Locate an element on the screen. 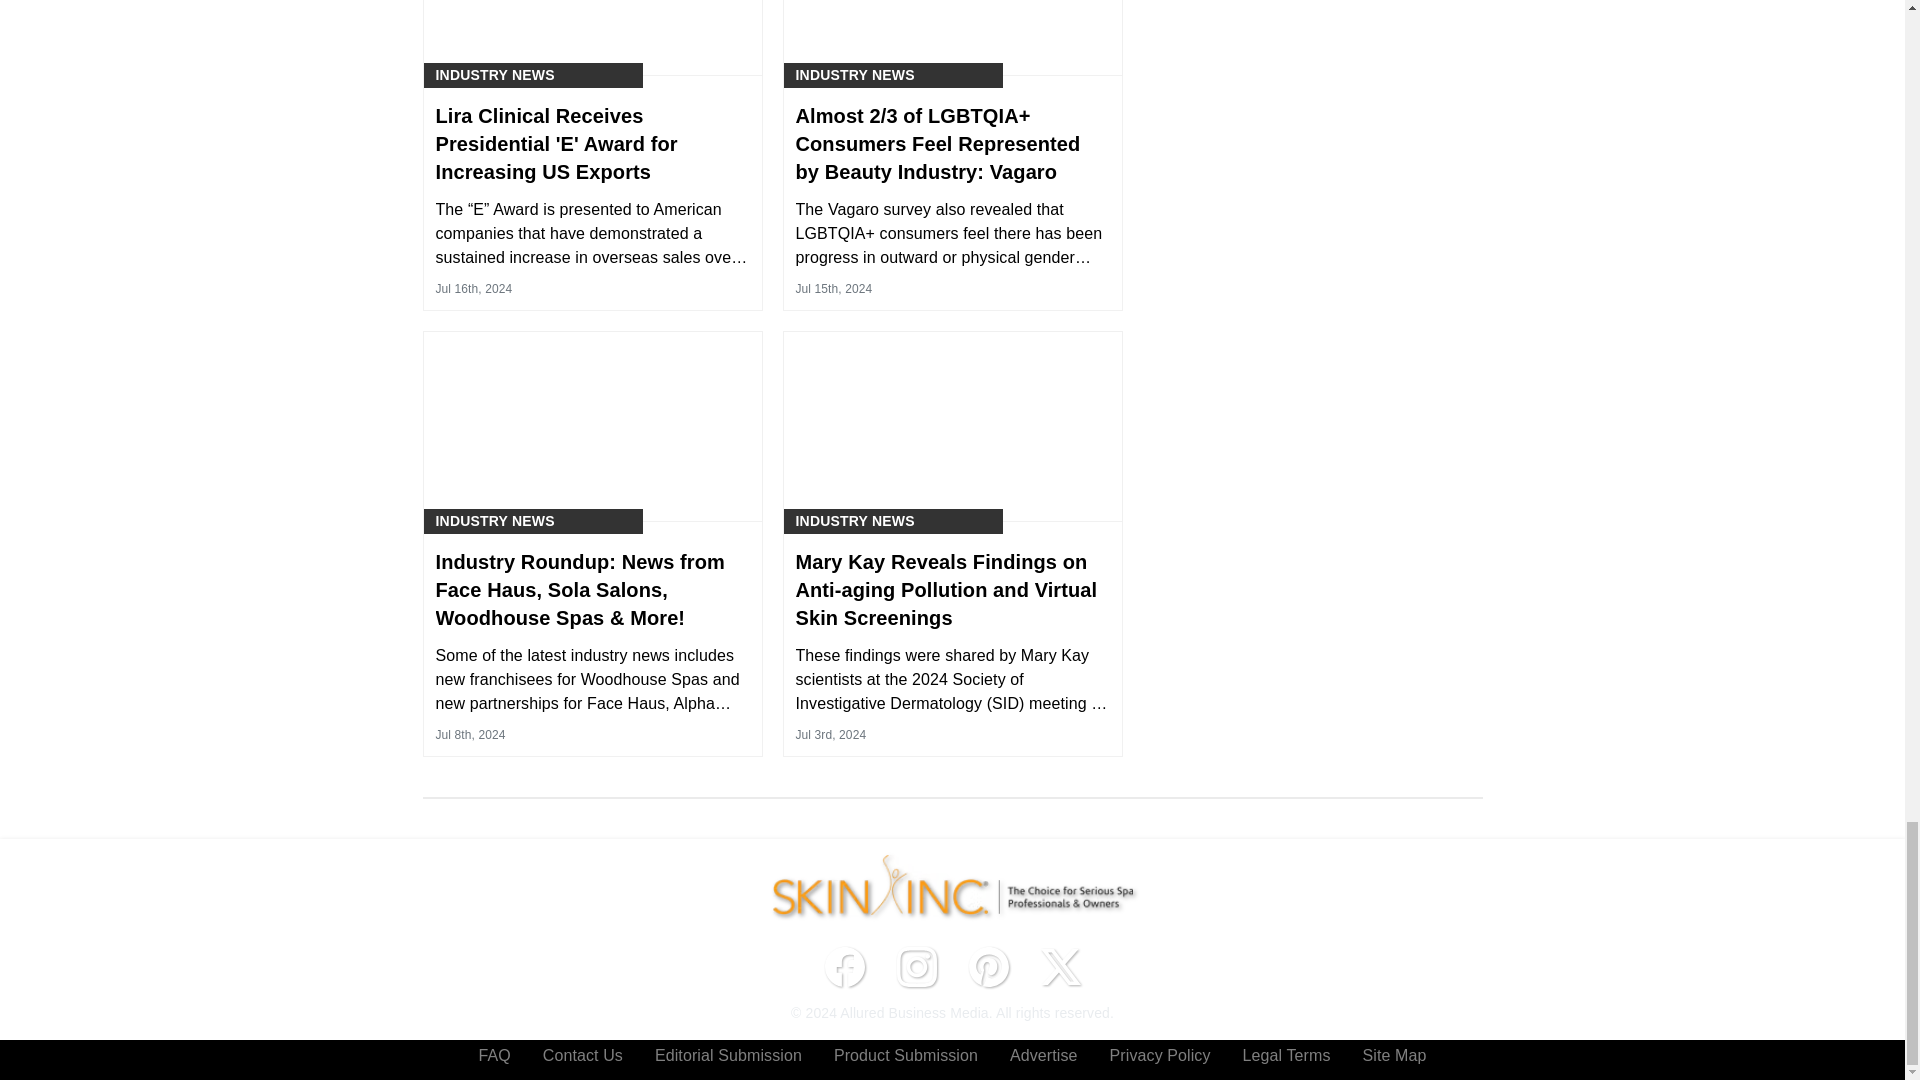 The image size is (1920, 1080). Facebook icon is located at coordinates (844, 967).